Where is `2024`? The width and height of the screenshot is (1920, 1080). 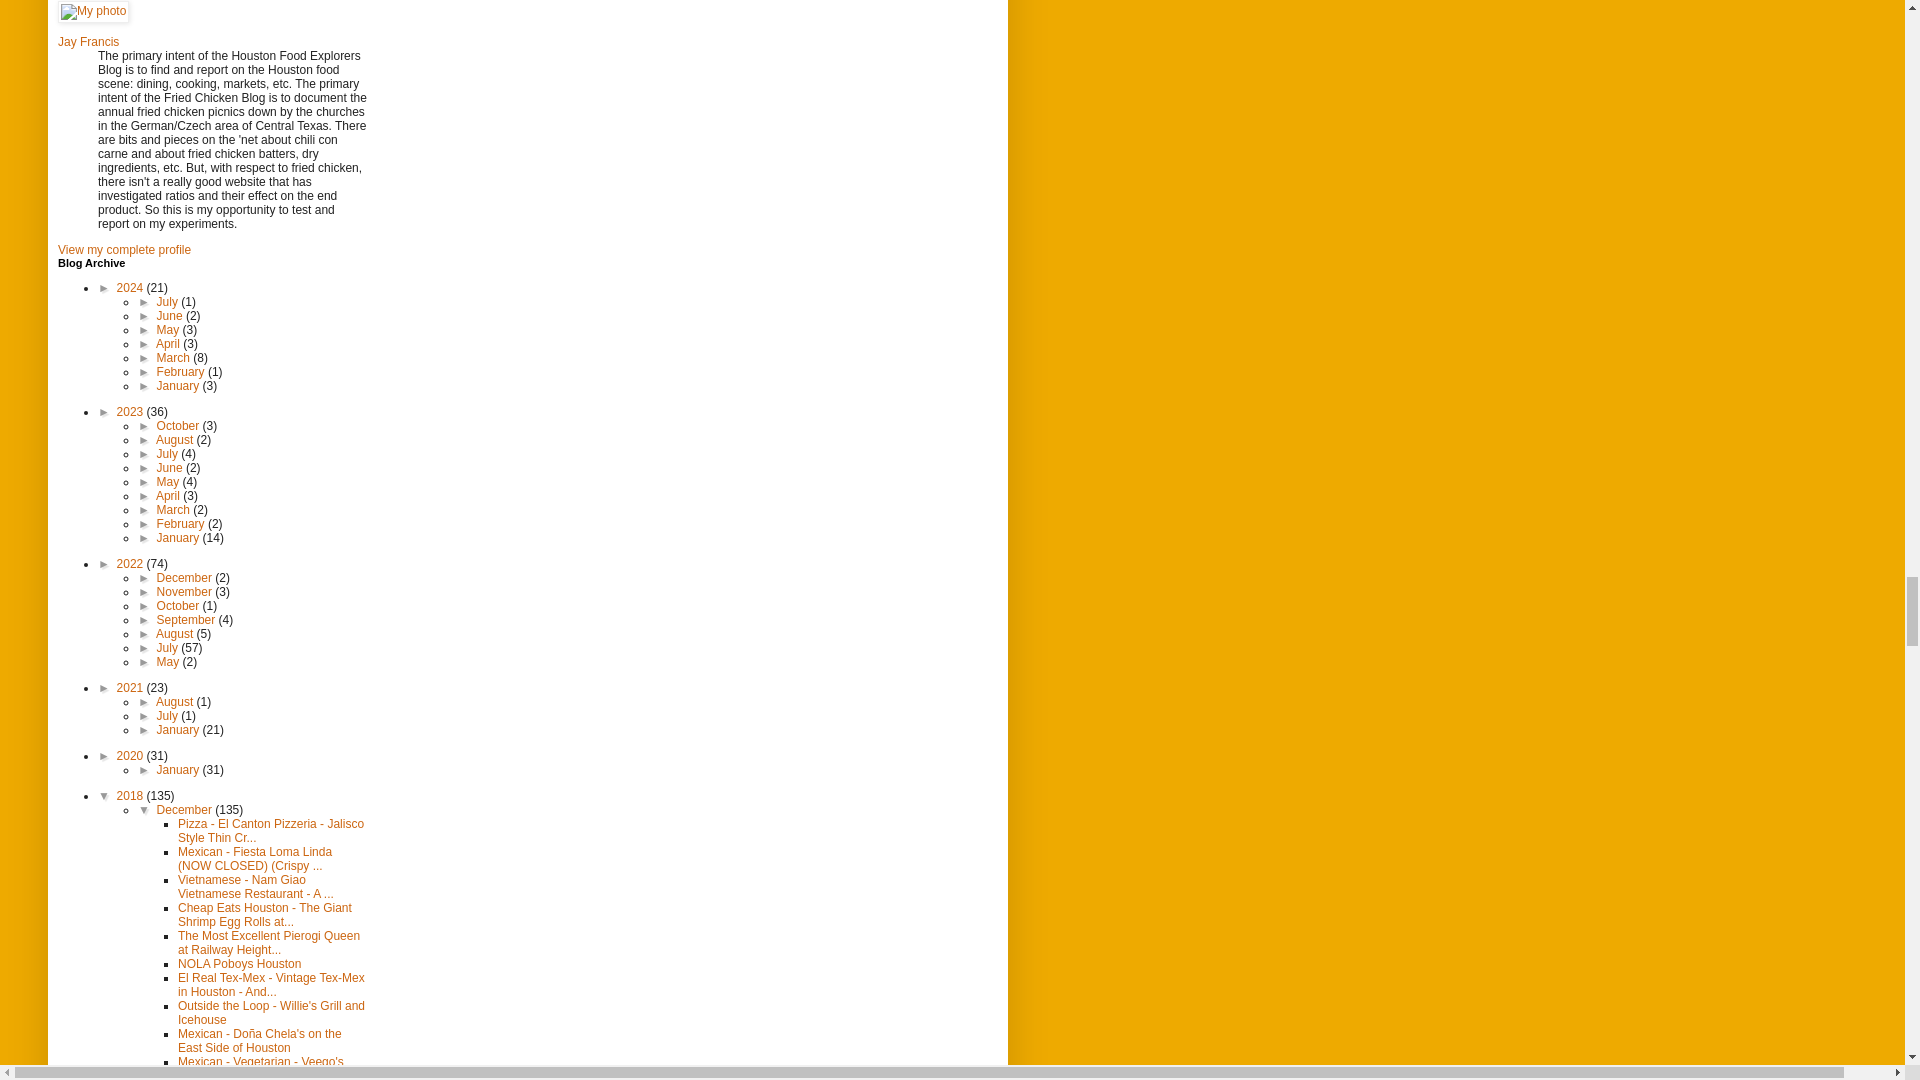
2024 is located at coordinates (132, 287).